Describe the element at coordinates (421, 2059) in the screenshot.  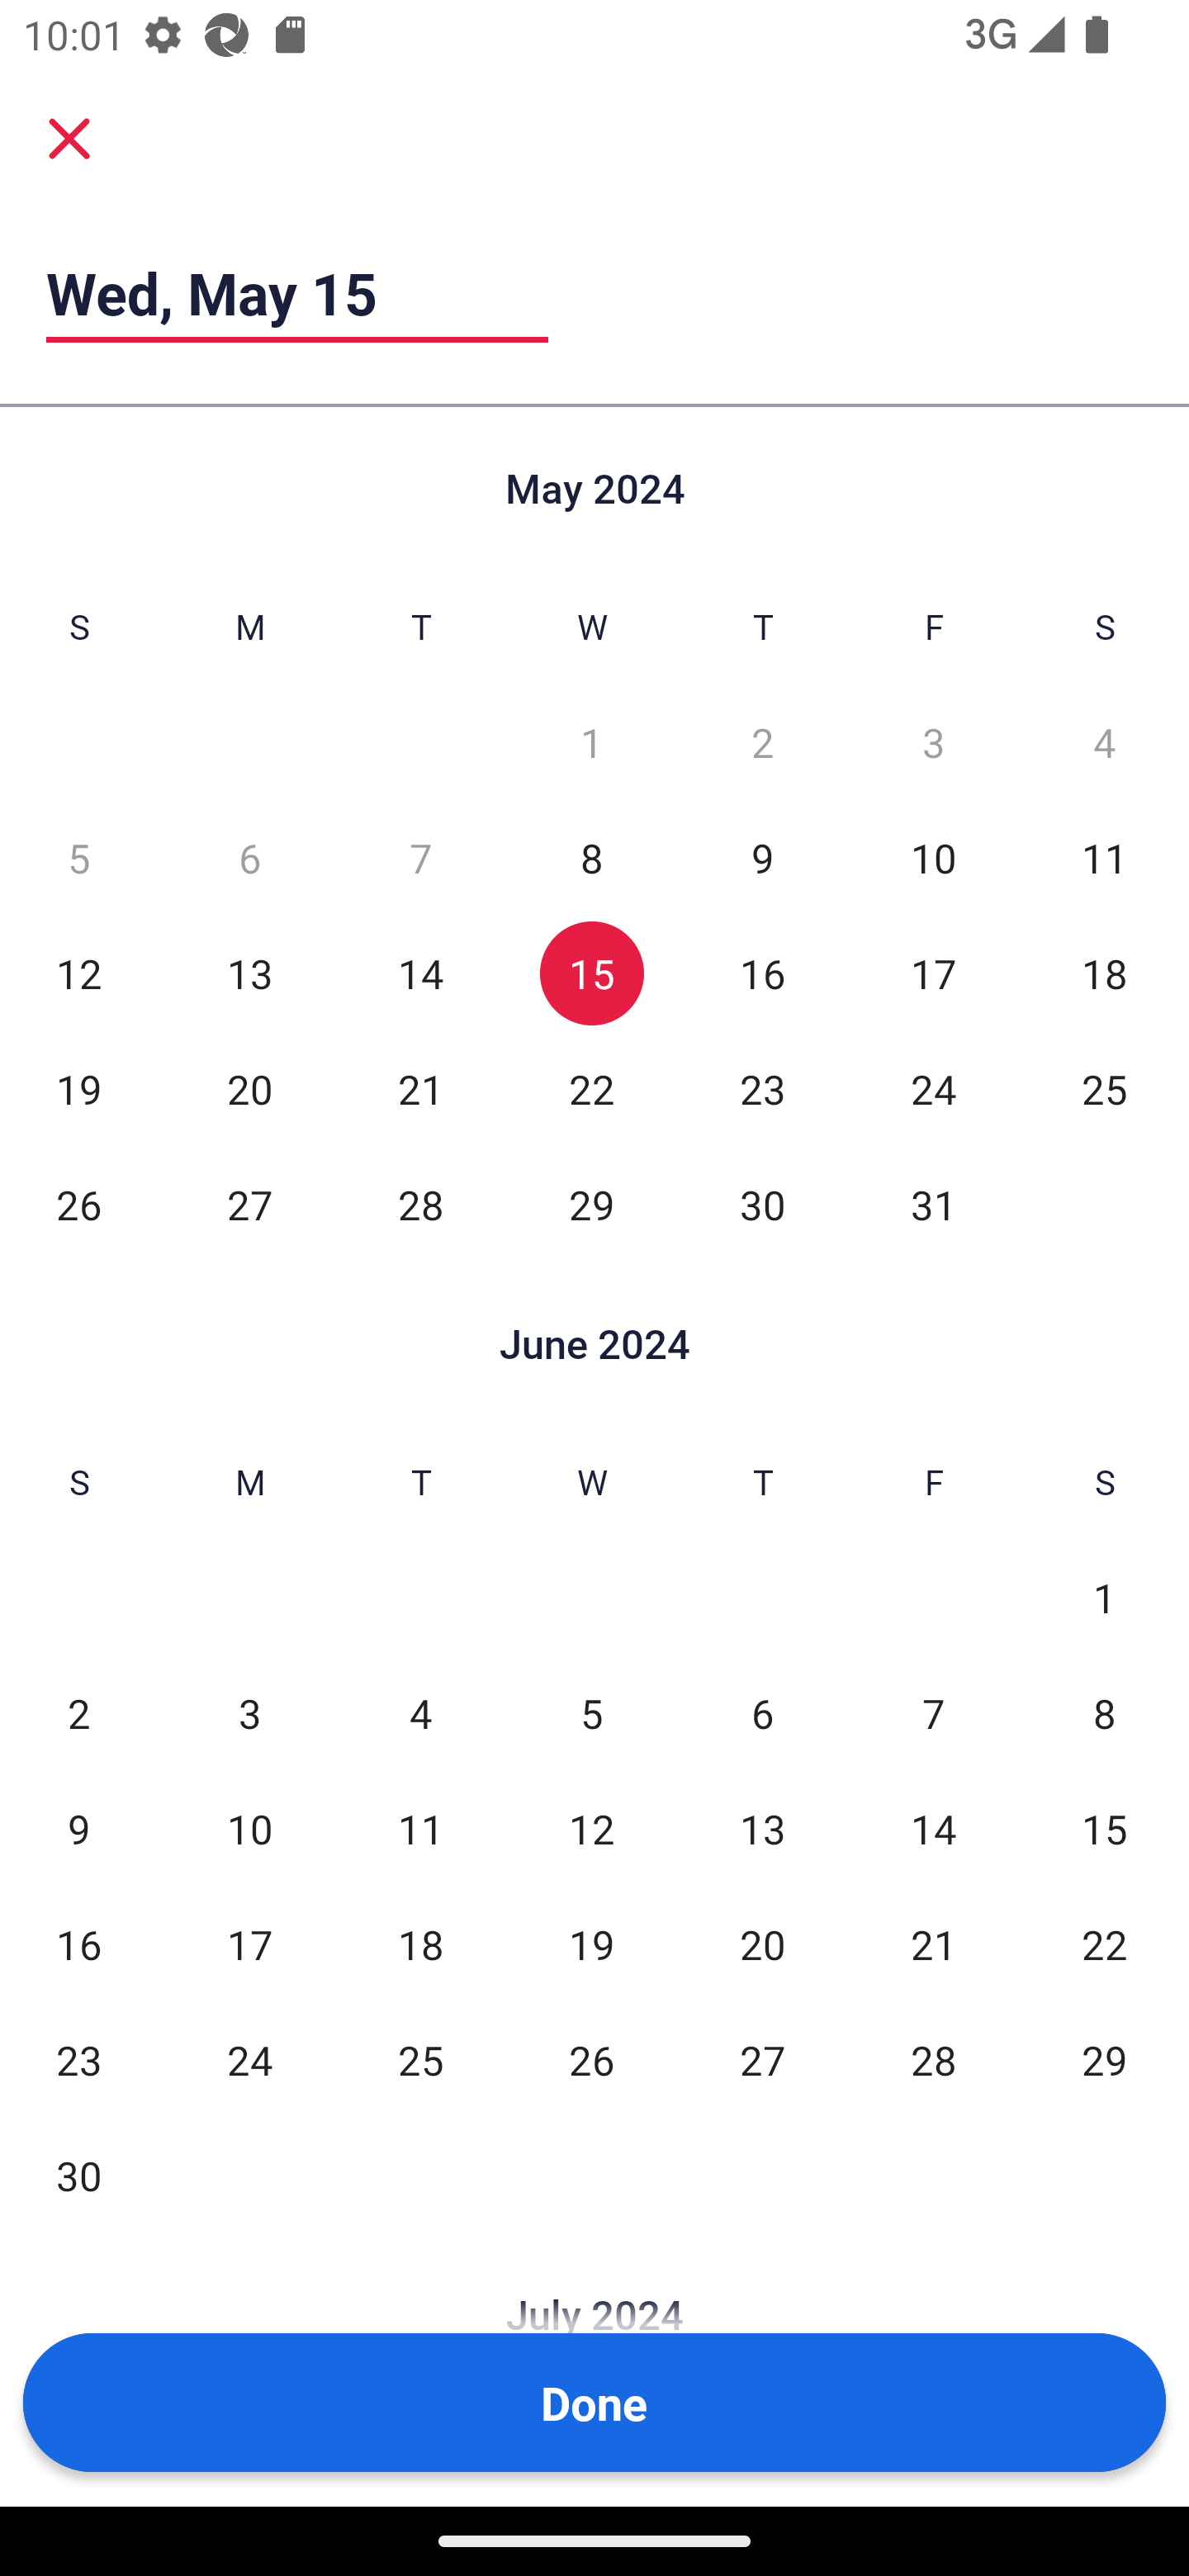
I see `25 Tue, Jun 25, Not Selected` at that location.